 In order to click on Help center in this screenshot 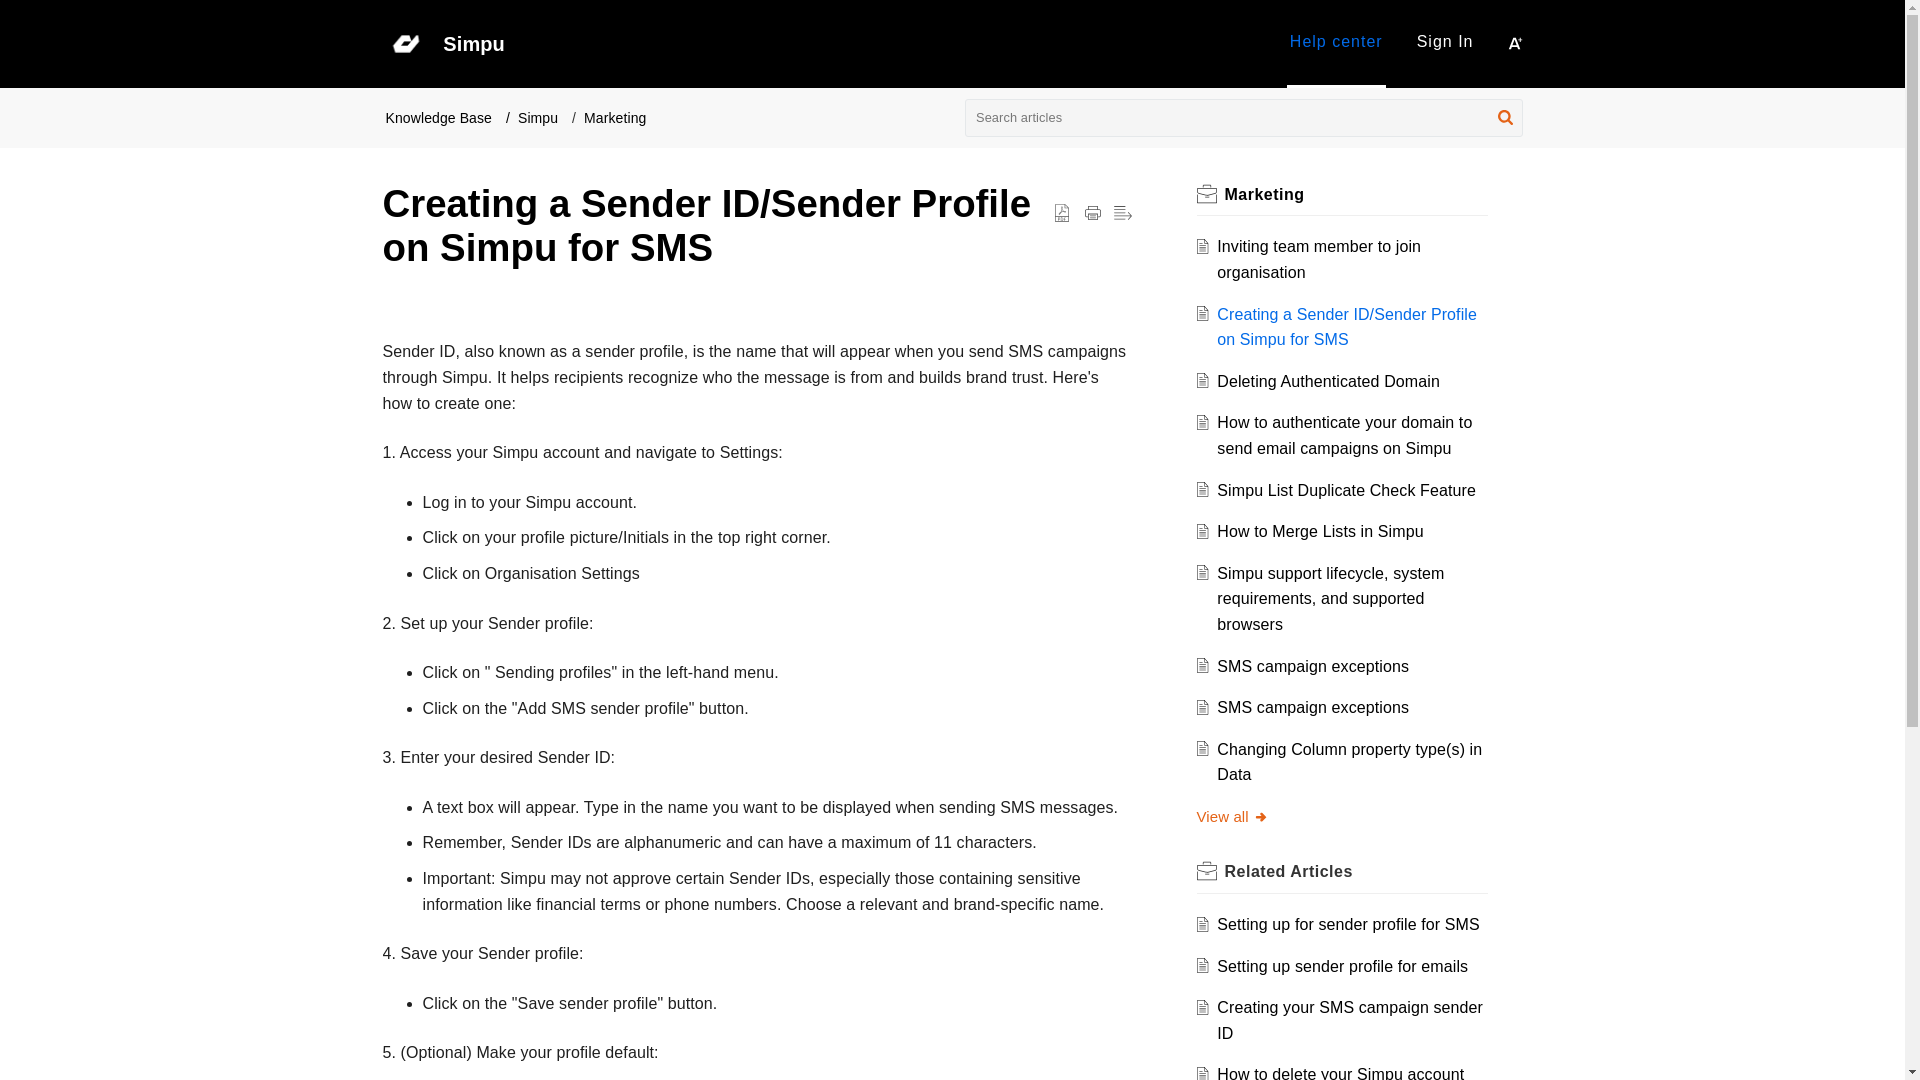, I will do `click(1336, 41)`.